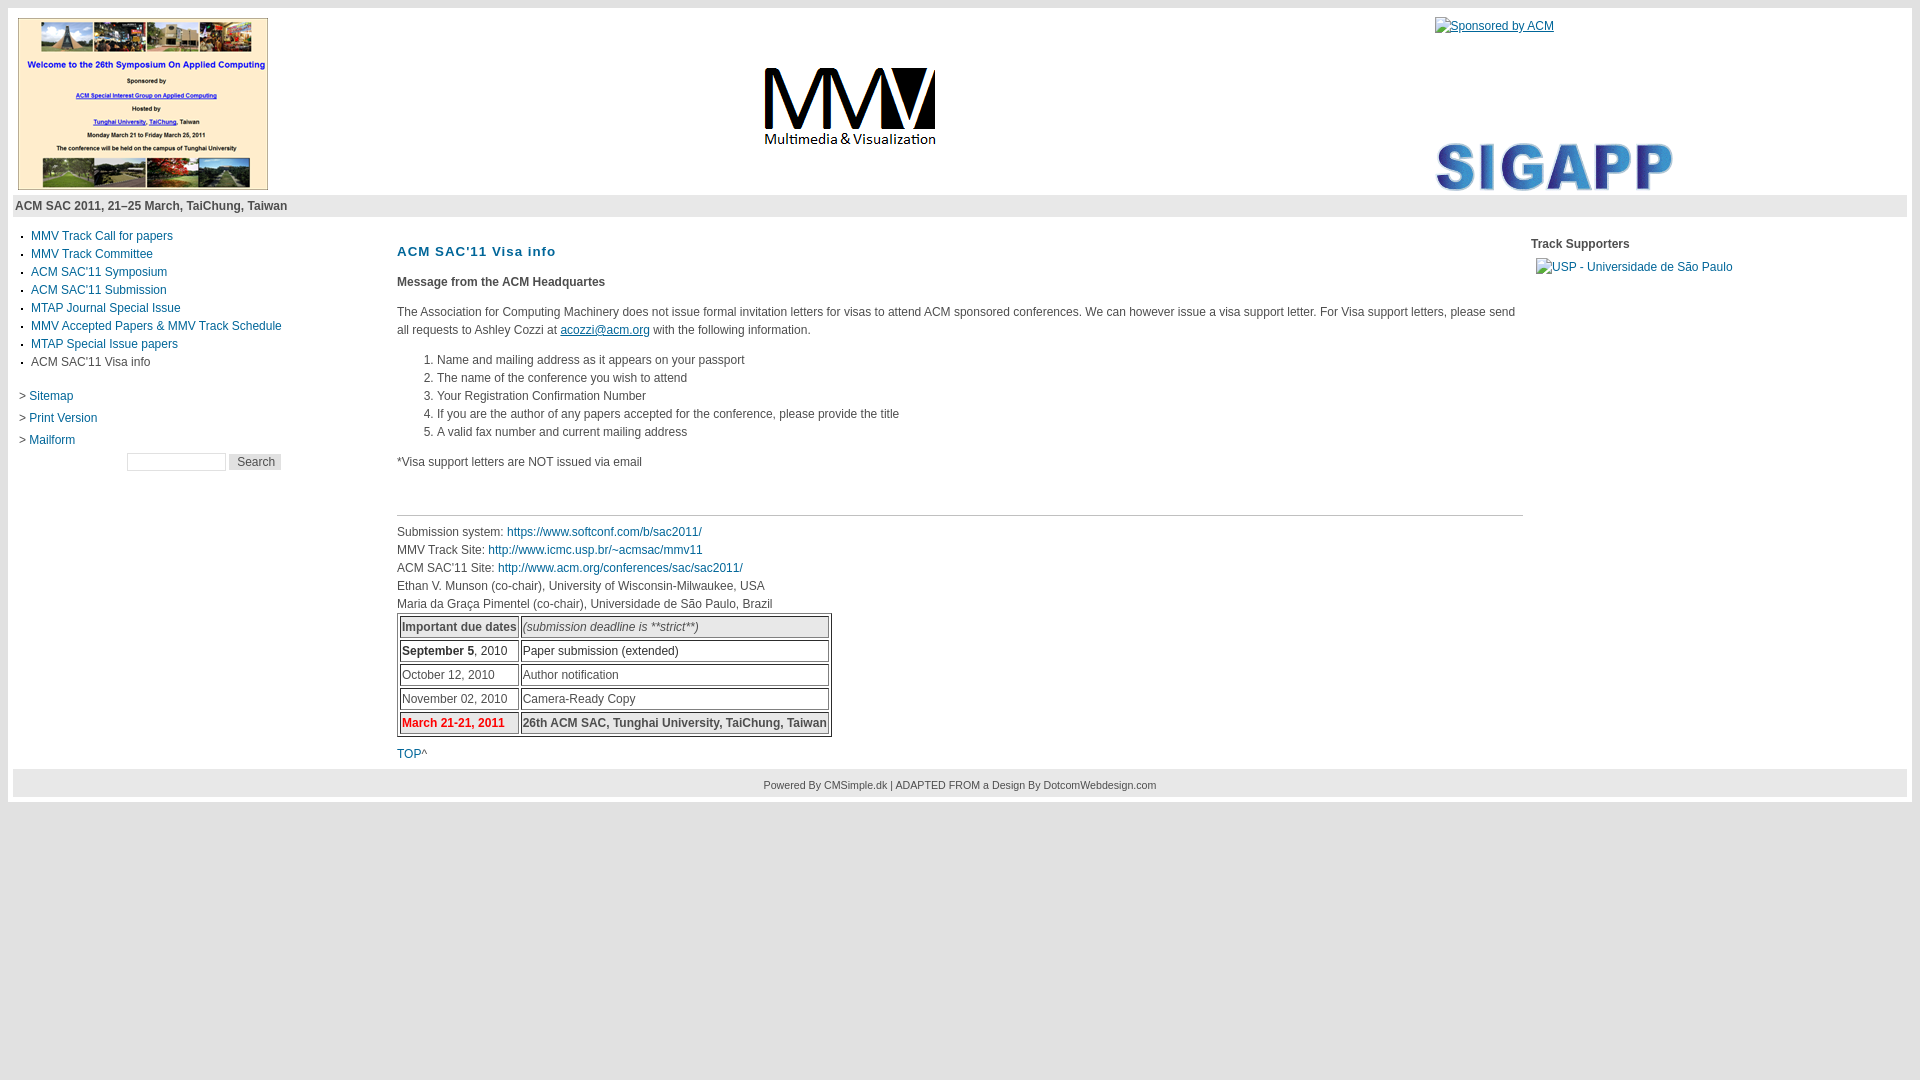  I want to click on ACM, so click(1494, 26).